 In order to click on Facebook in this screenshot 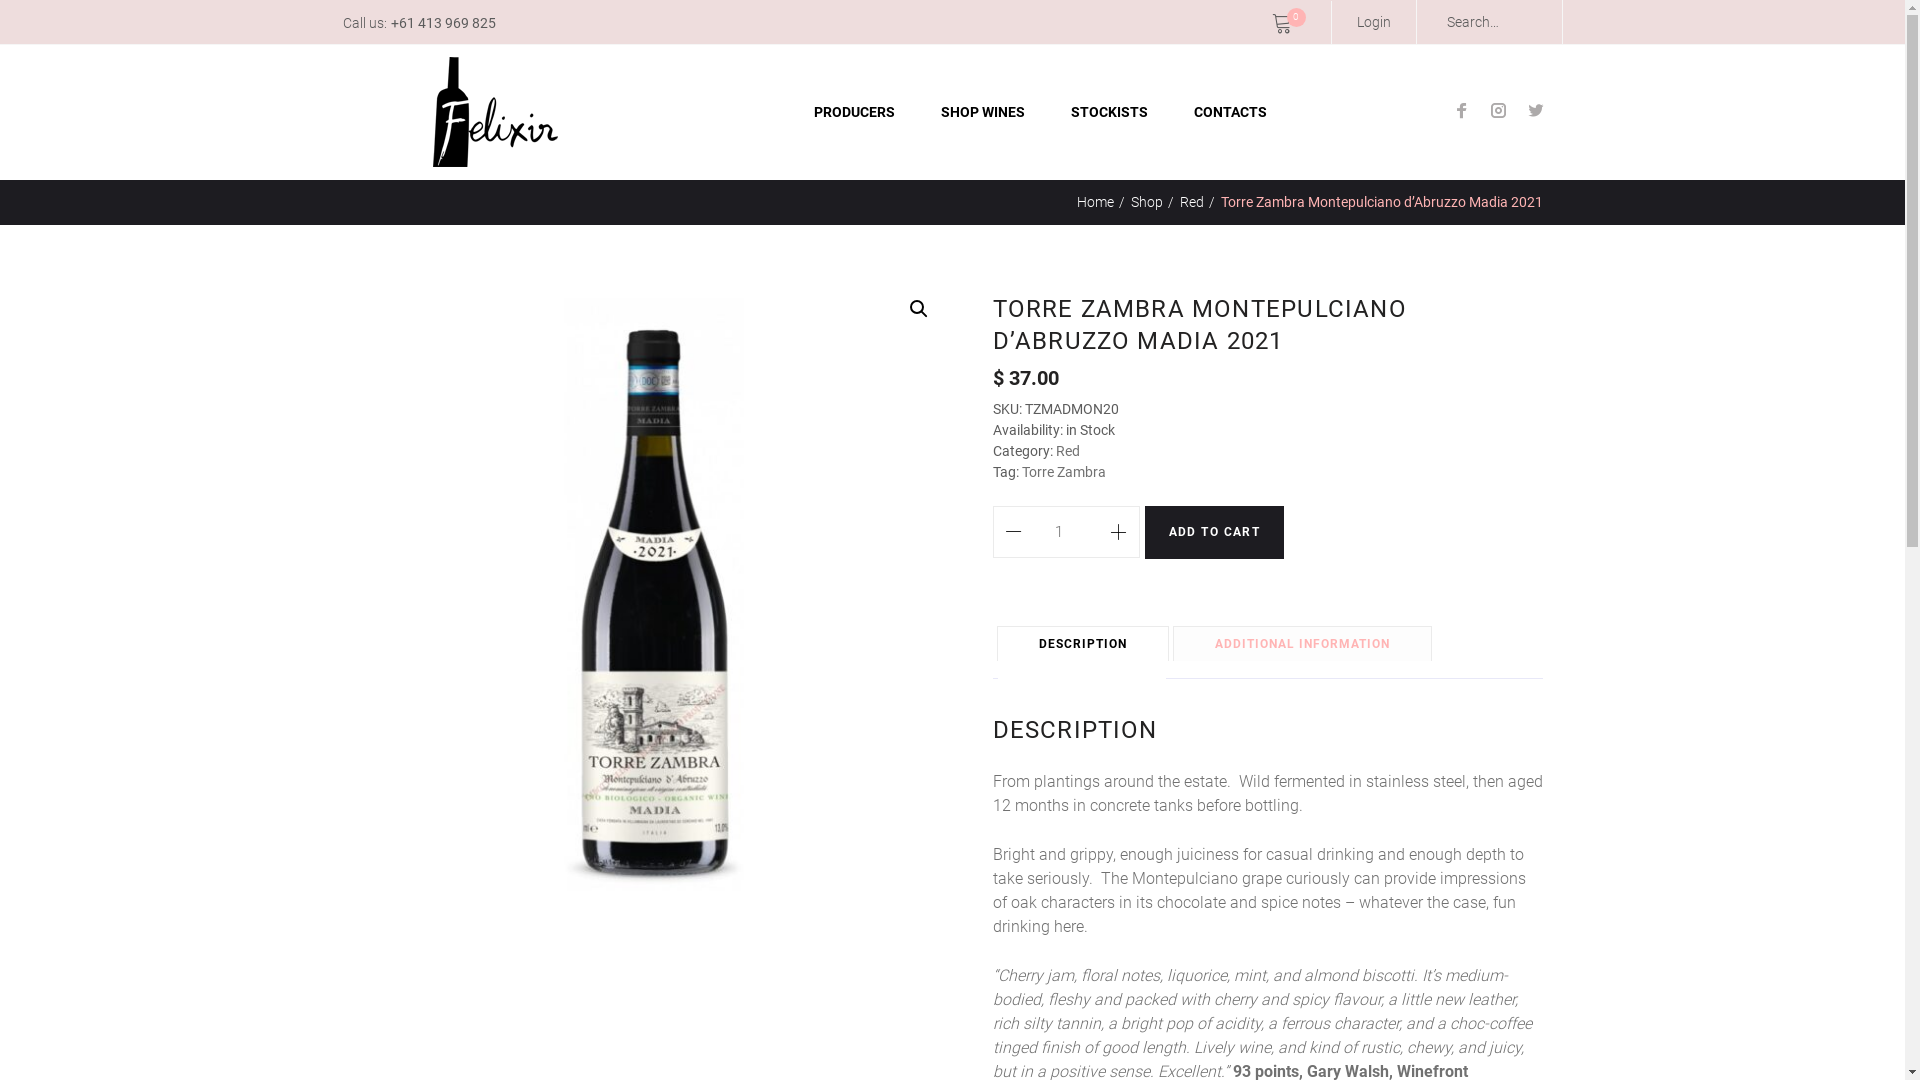, I will do `click(1462, 112)`.